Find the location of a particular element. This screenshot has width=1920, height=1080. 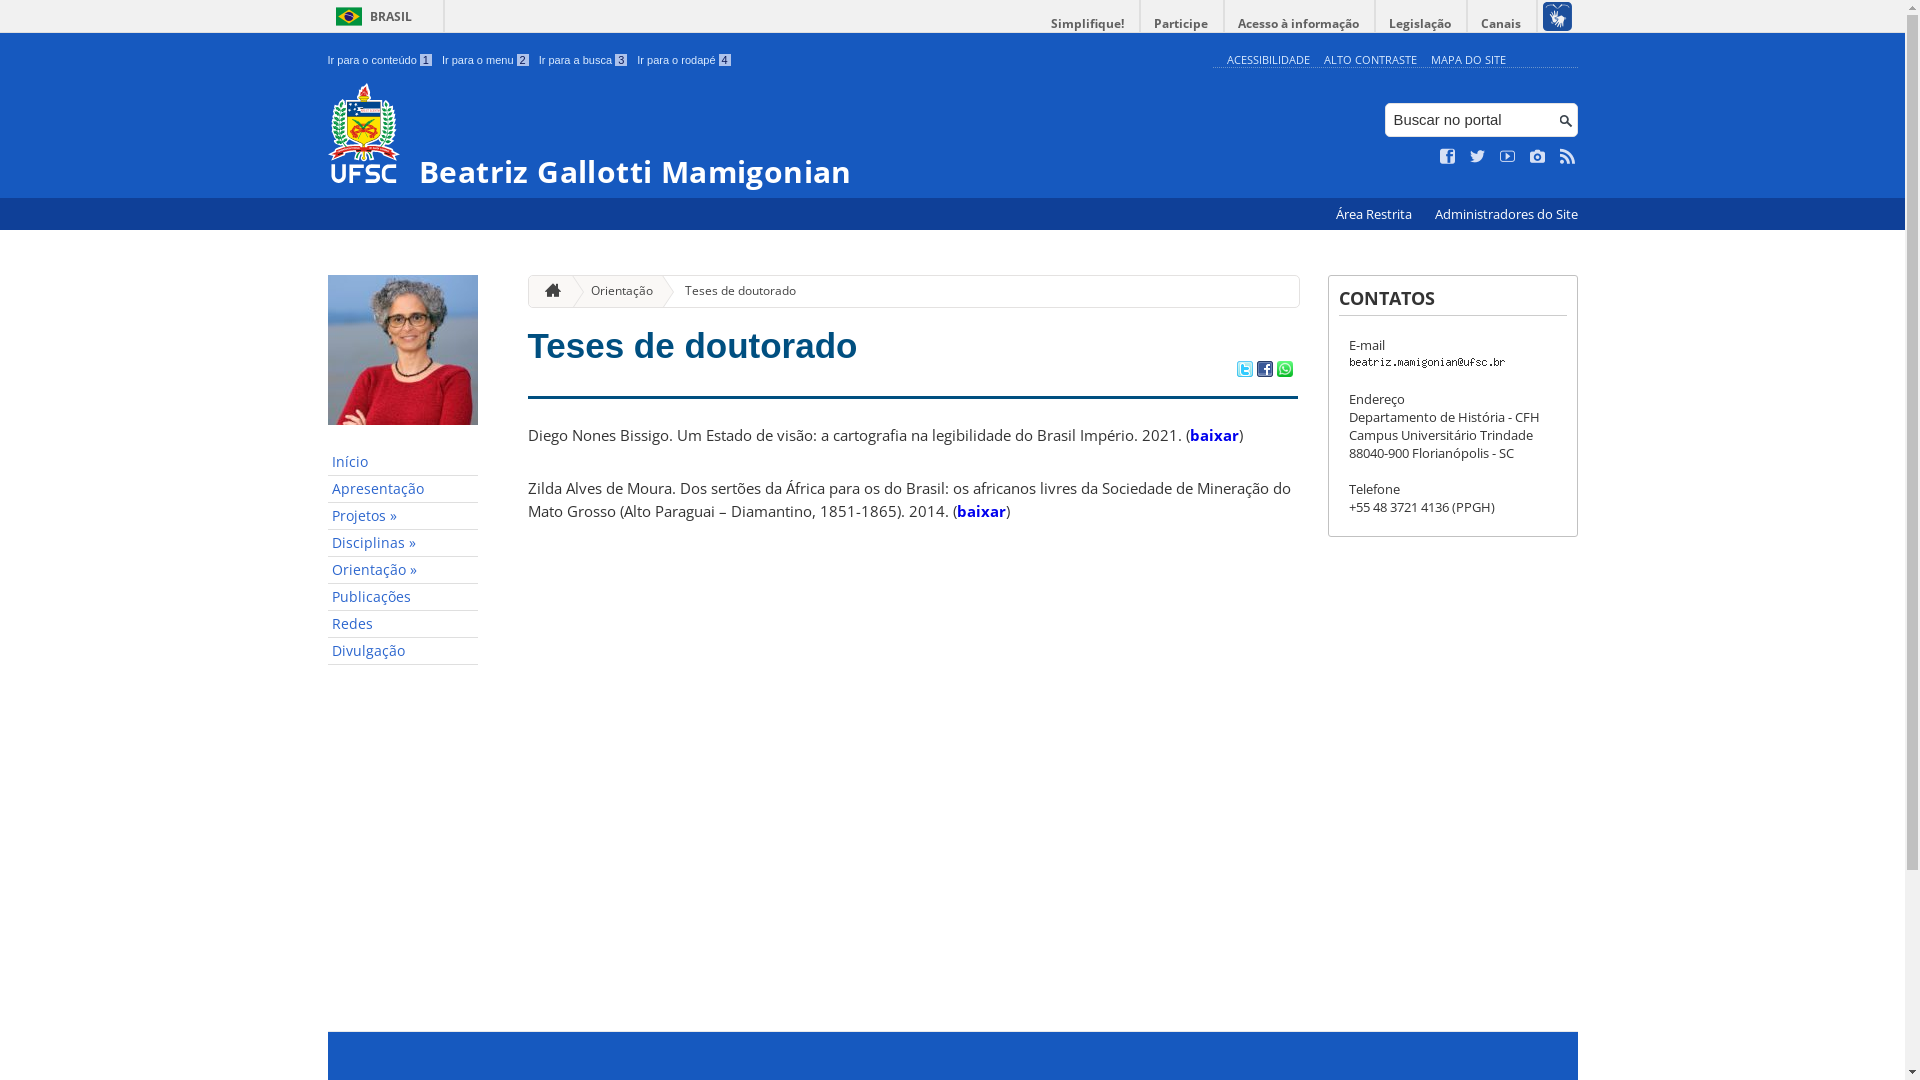

Veja no Instagram is located at coordinates (1538, 157).